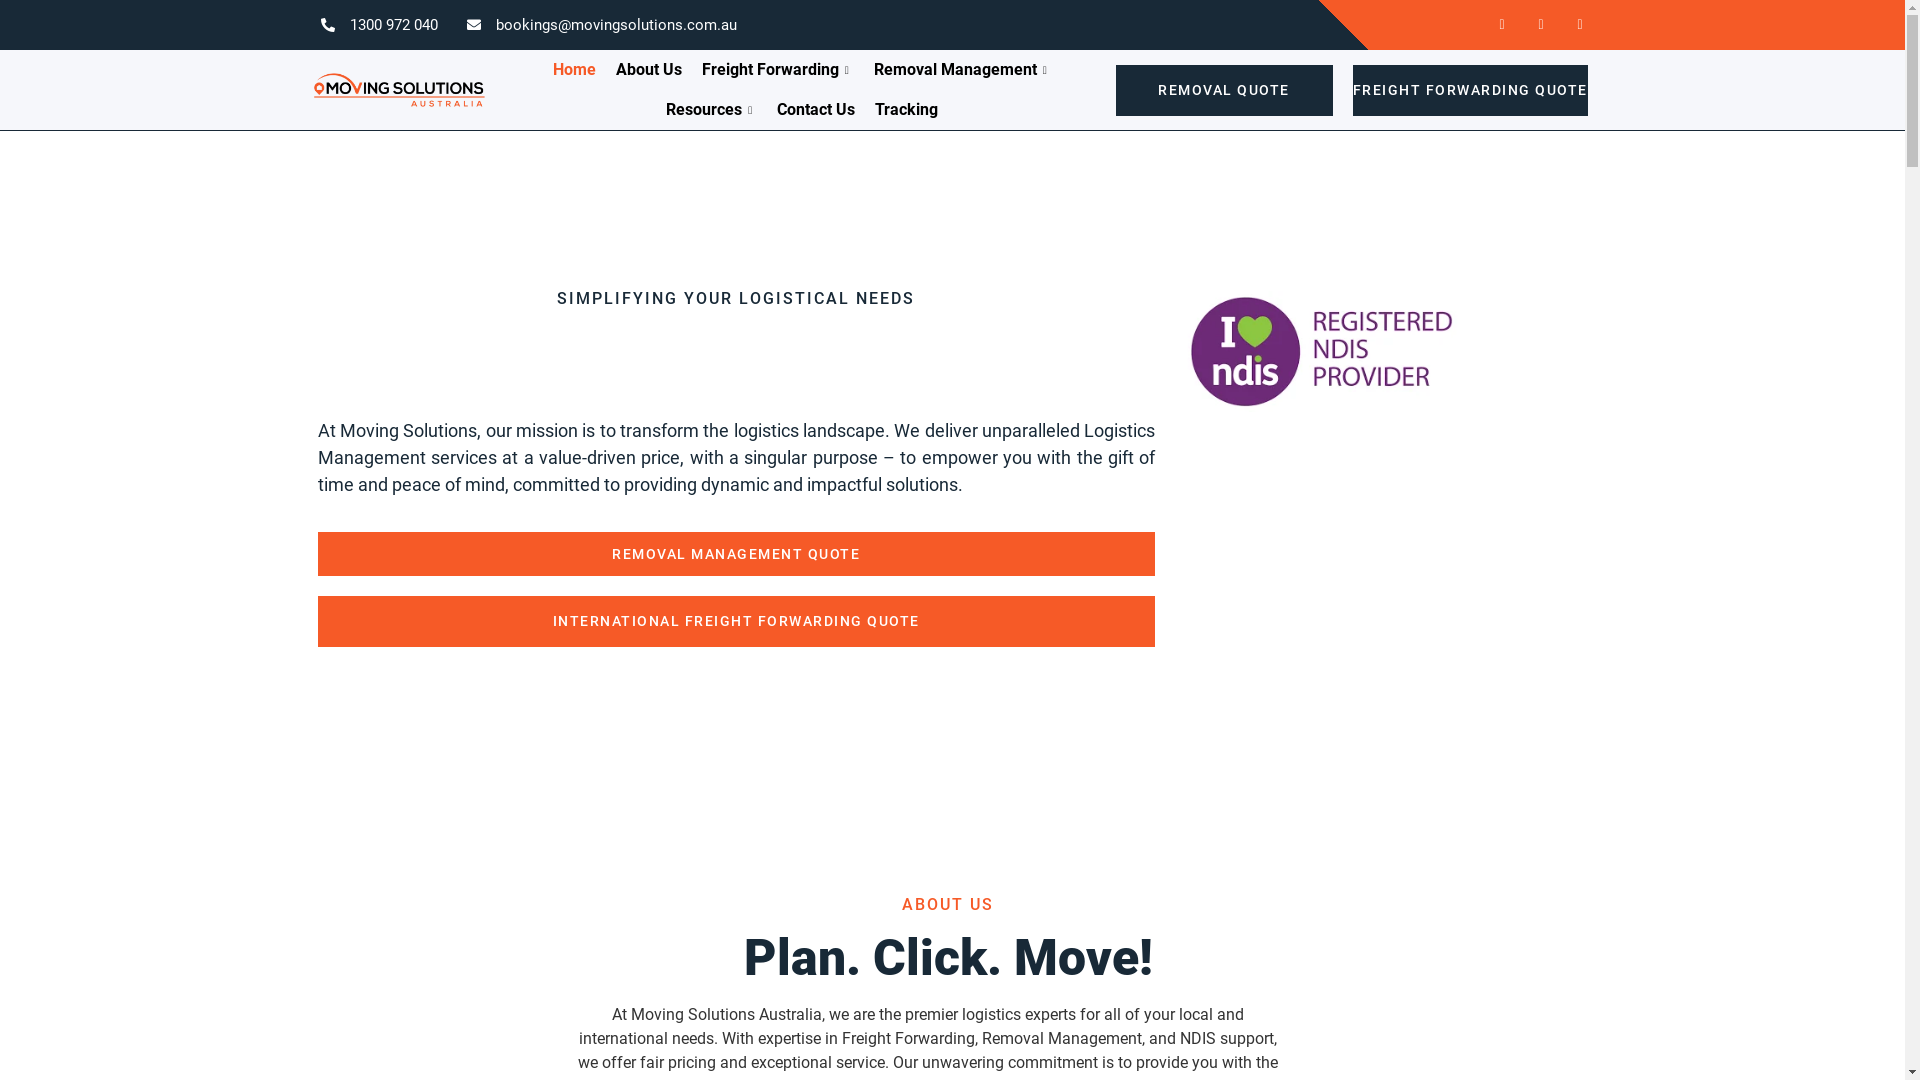  What do you see at coordinates (737, 622) in the screenshot?
I see `INTERNATIONAL FREIGHT FORWARDING QUOTE` at bounding box center [737, 622].